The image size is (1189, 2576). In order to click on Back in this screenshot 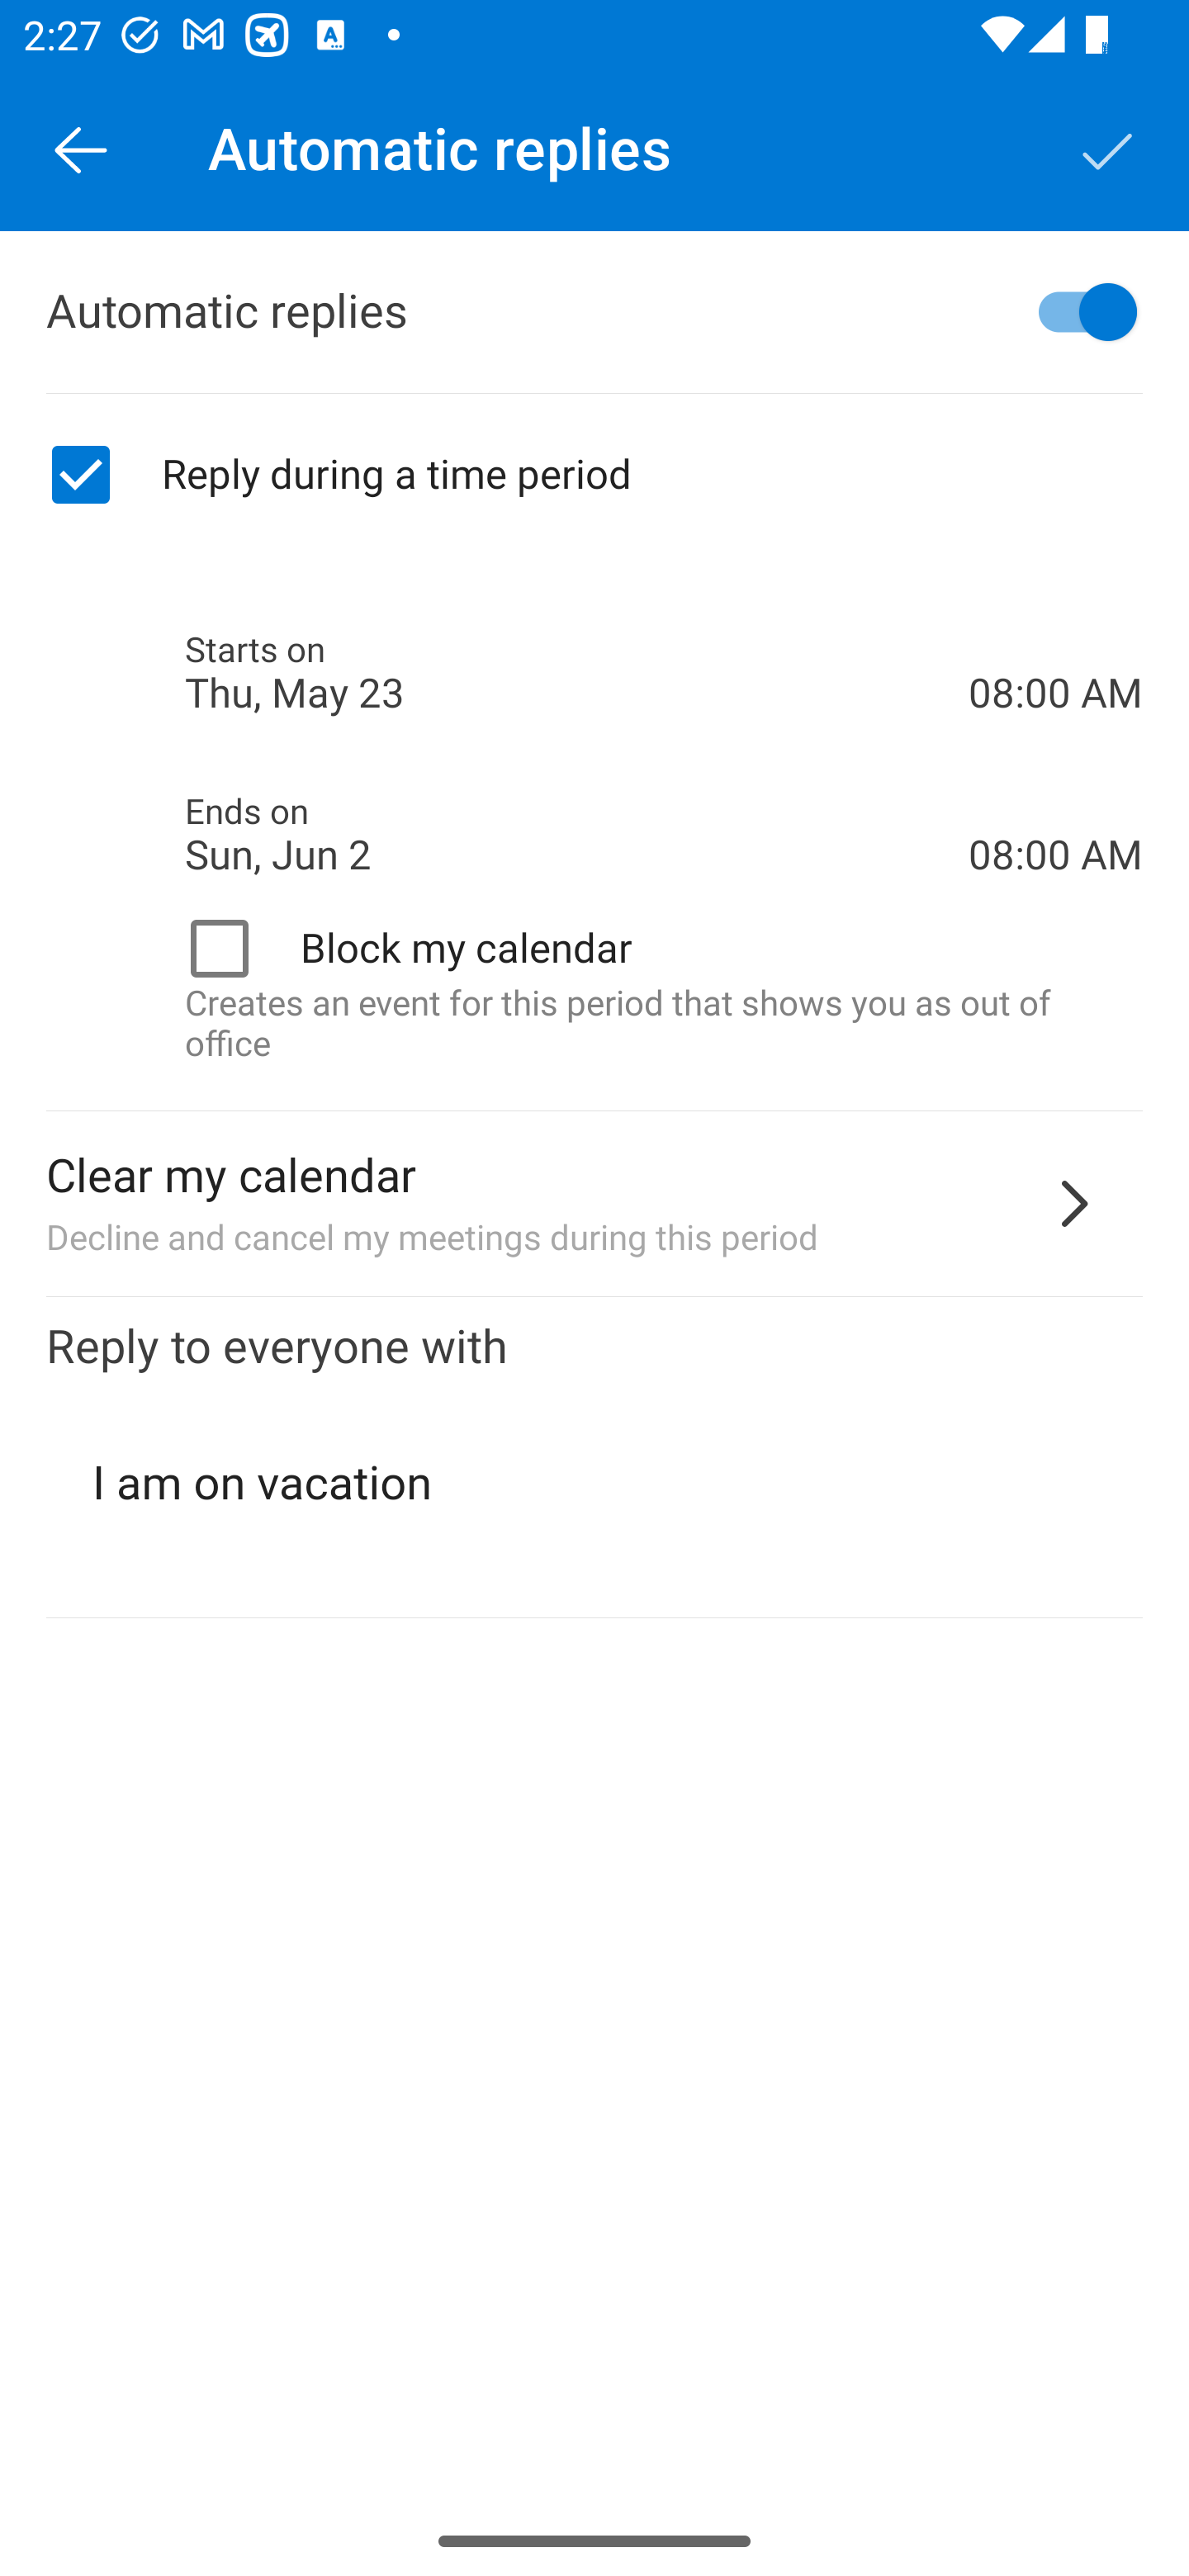, I will do `click(81, 149)`.